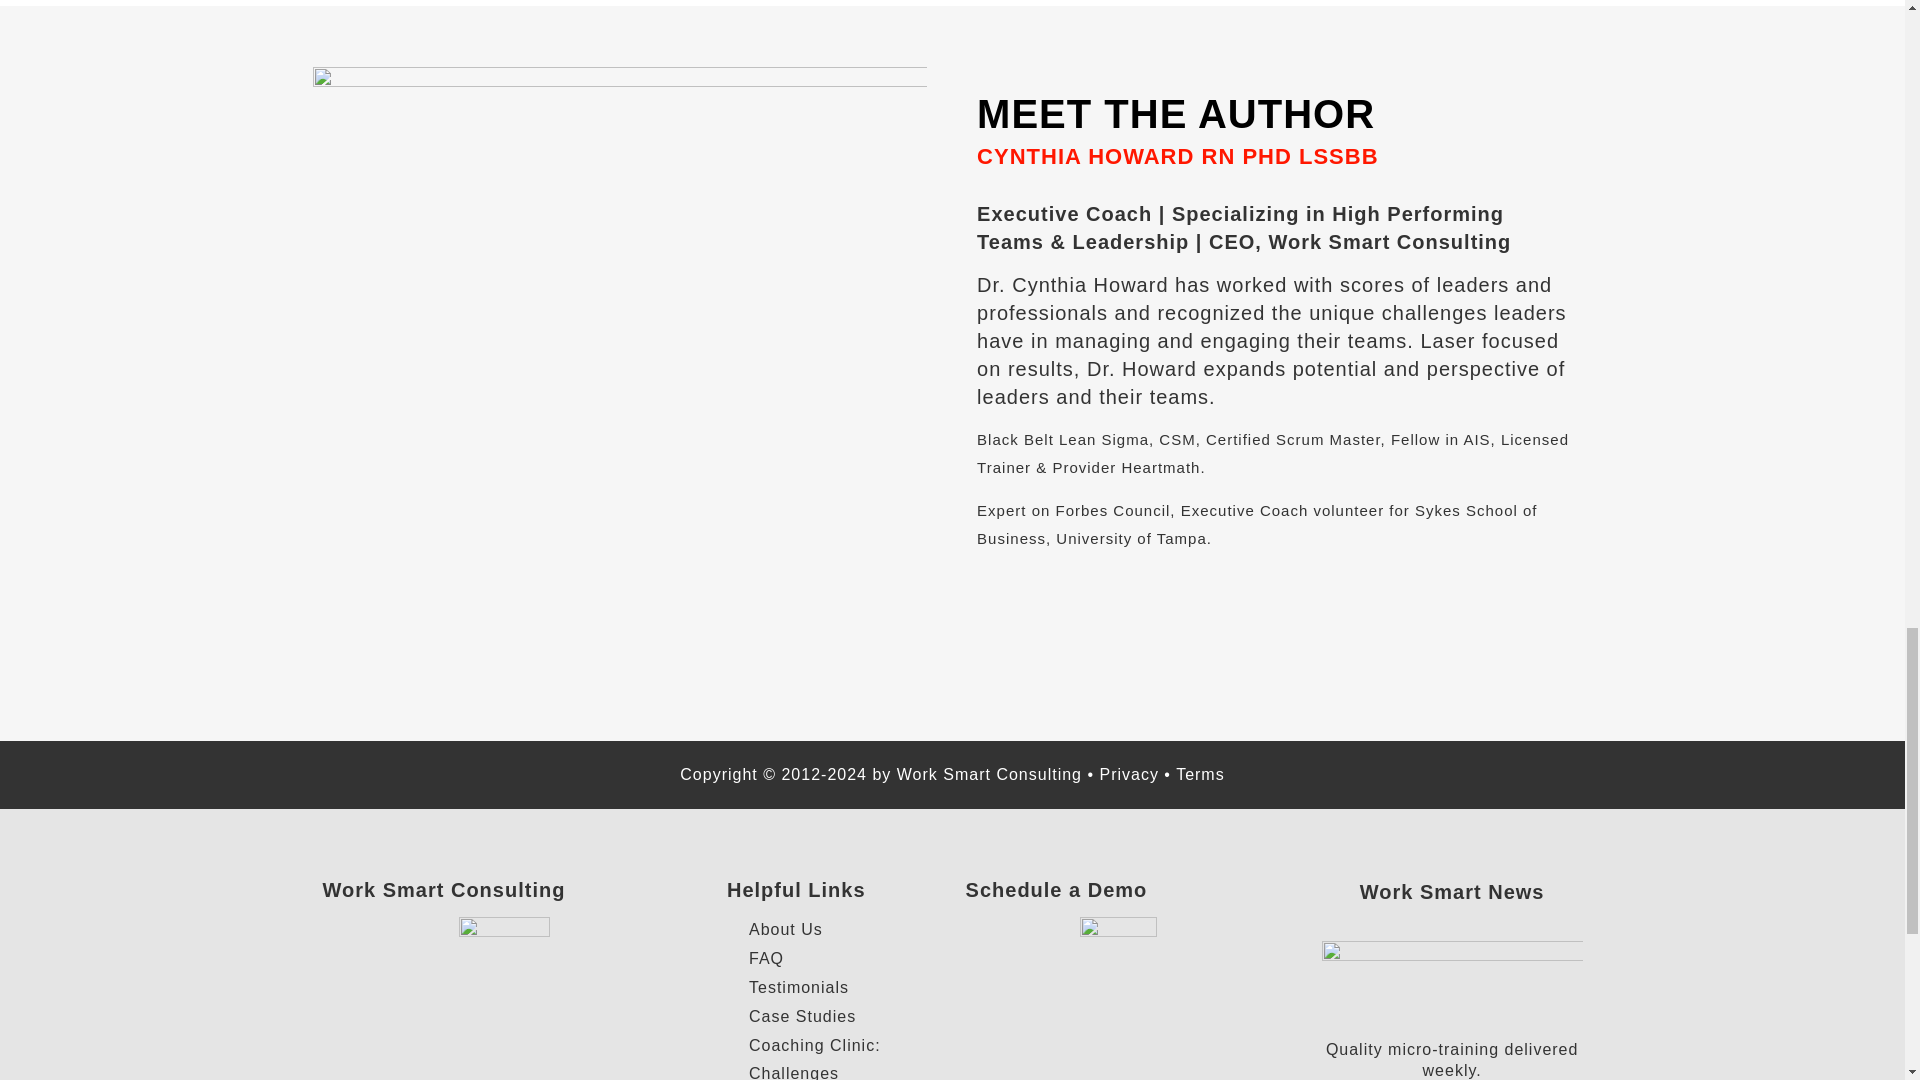  Describe the element at coordinates (836, 1017) in the screenshot. I see `Case Studies` at that location.